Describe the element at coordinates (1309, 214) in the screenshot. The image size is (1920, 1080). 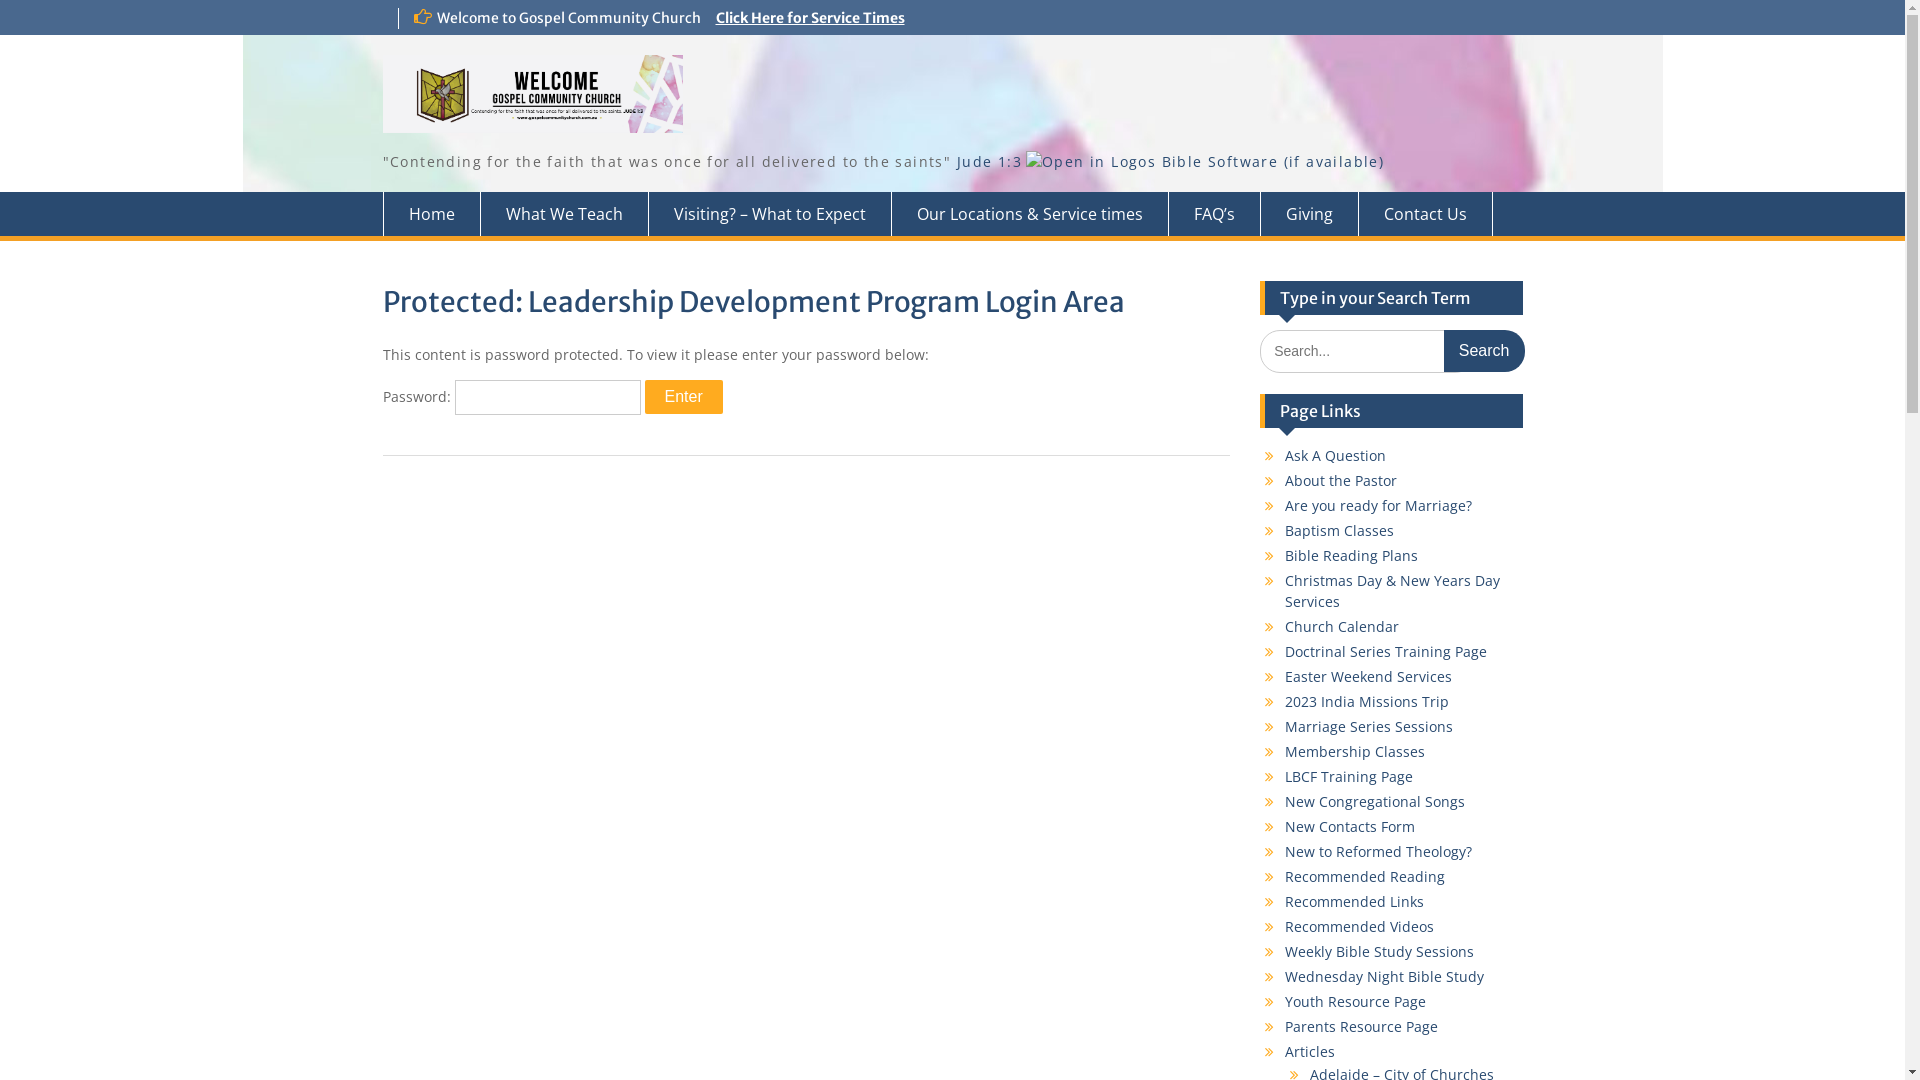
I see `Giving` at that location.